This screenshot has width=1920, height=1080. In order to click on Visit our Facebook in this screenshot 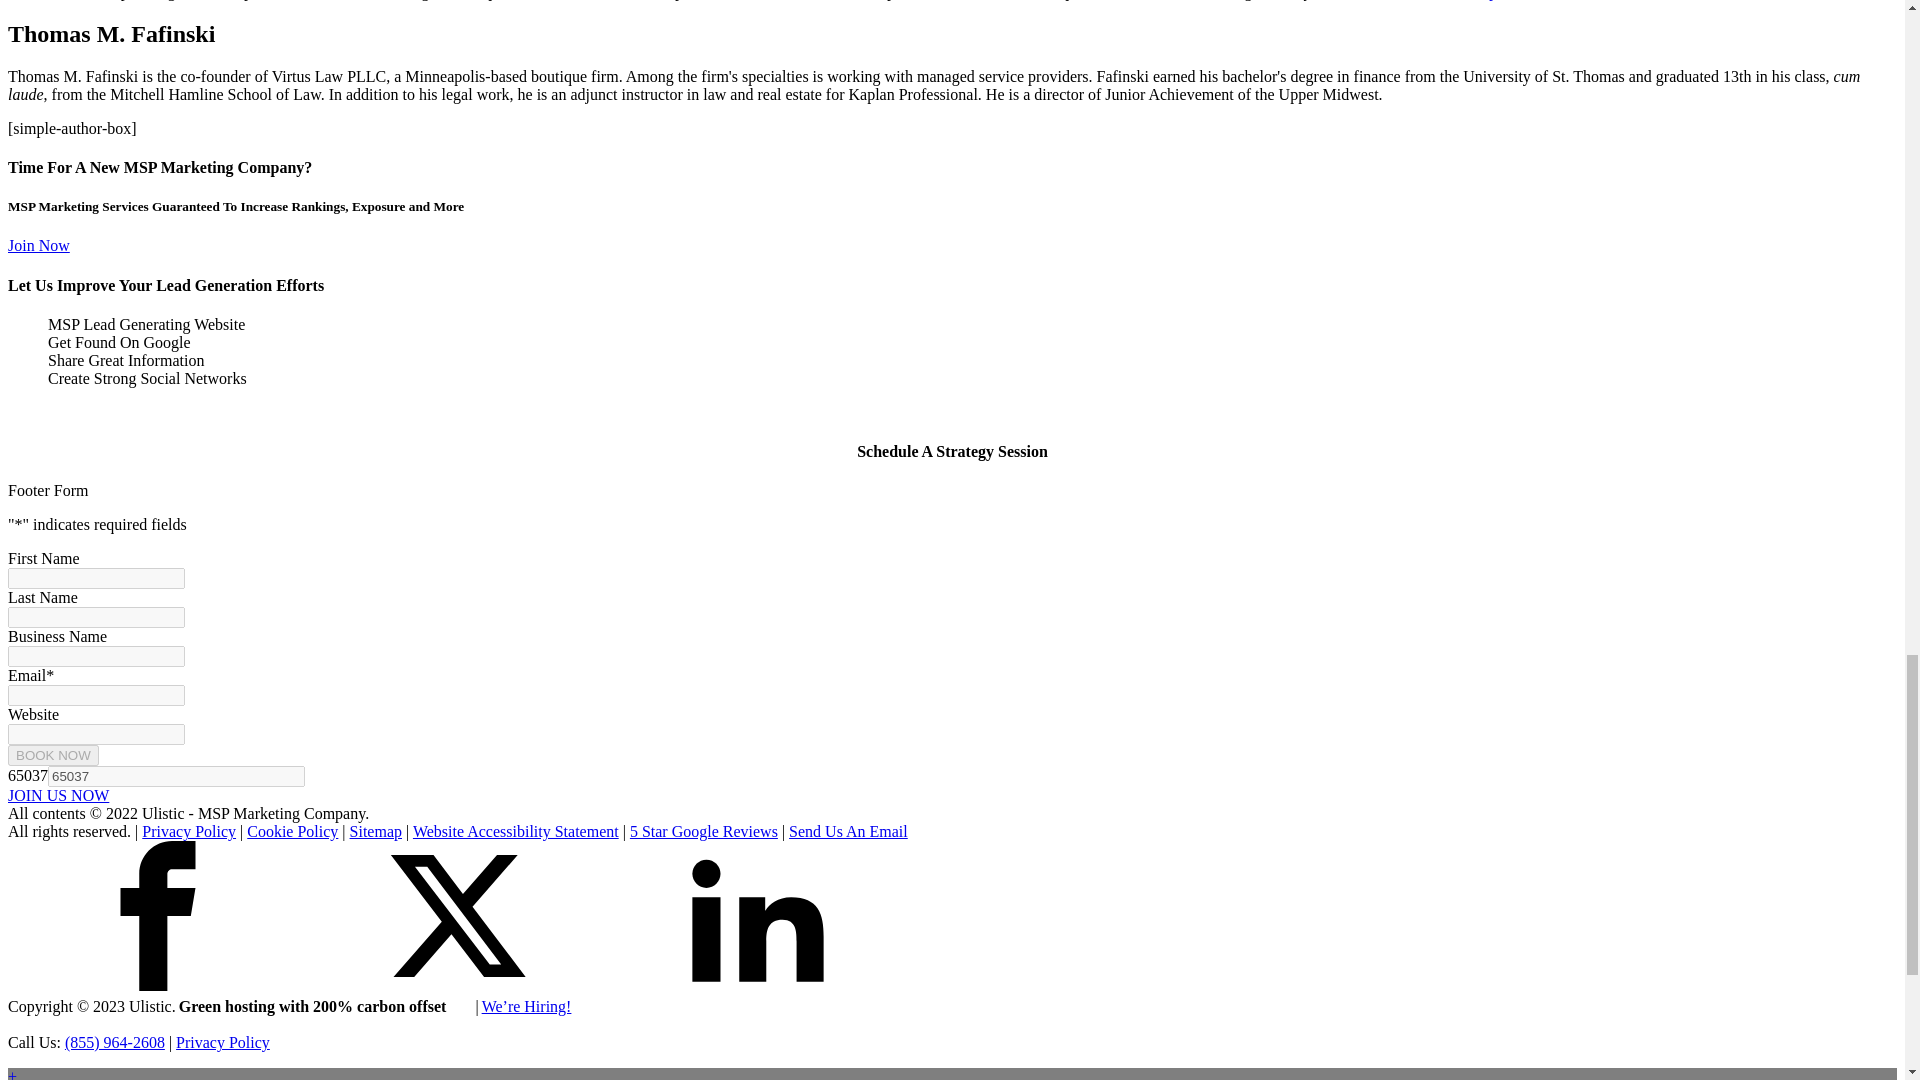, I will do `click(157, 985)`.